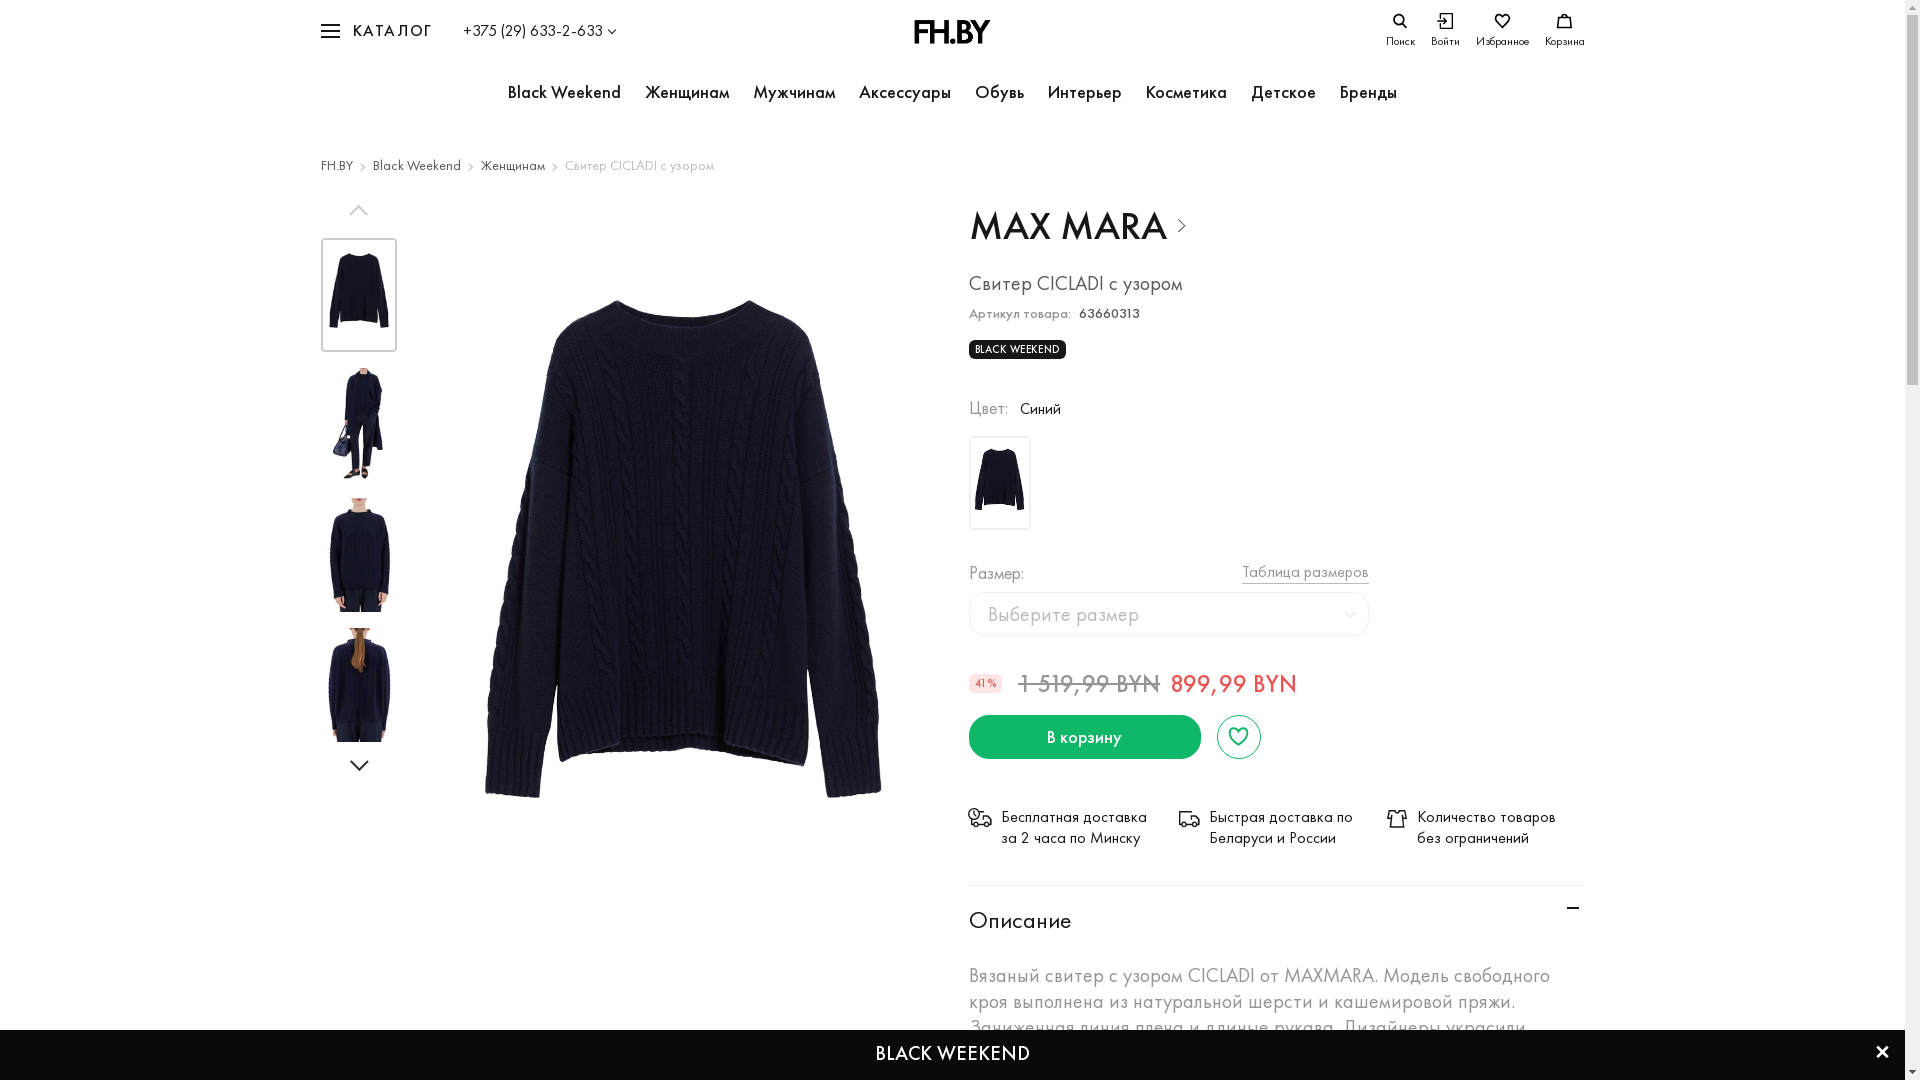 The width and height of the screenshot is (1920, 1080). Describe the element at coordinates (539, 32) in the screenshot. I see `+375 (29) 633-2-633` at that location.